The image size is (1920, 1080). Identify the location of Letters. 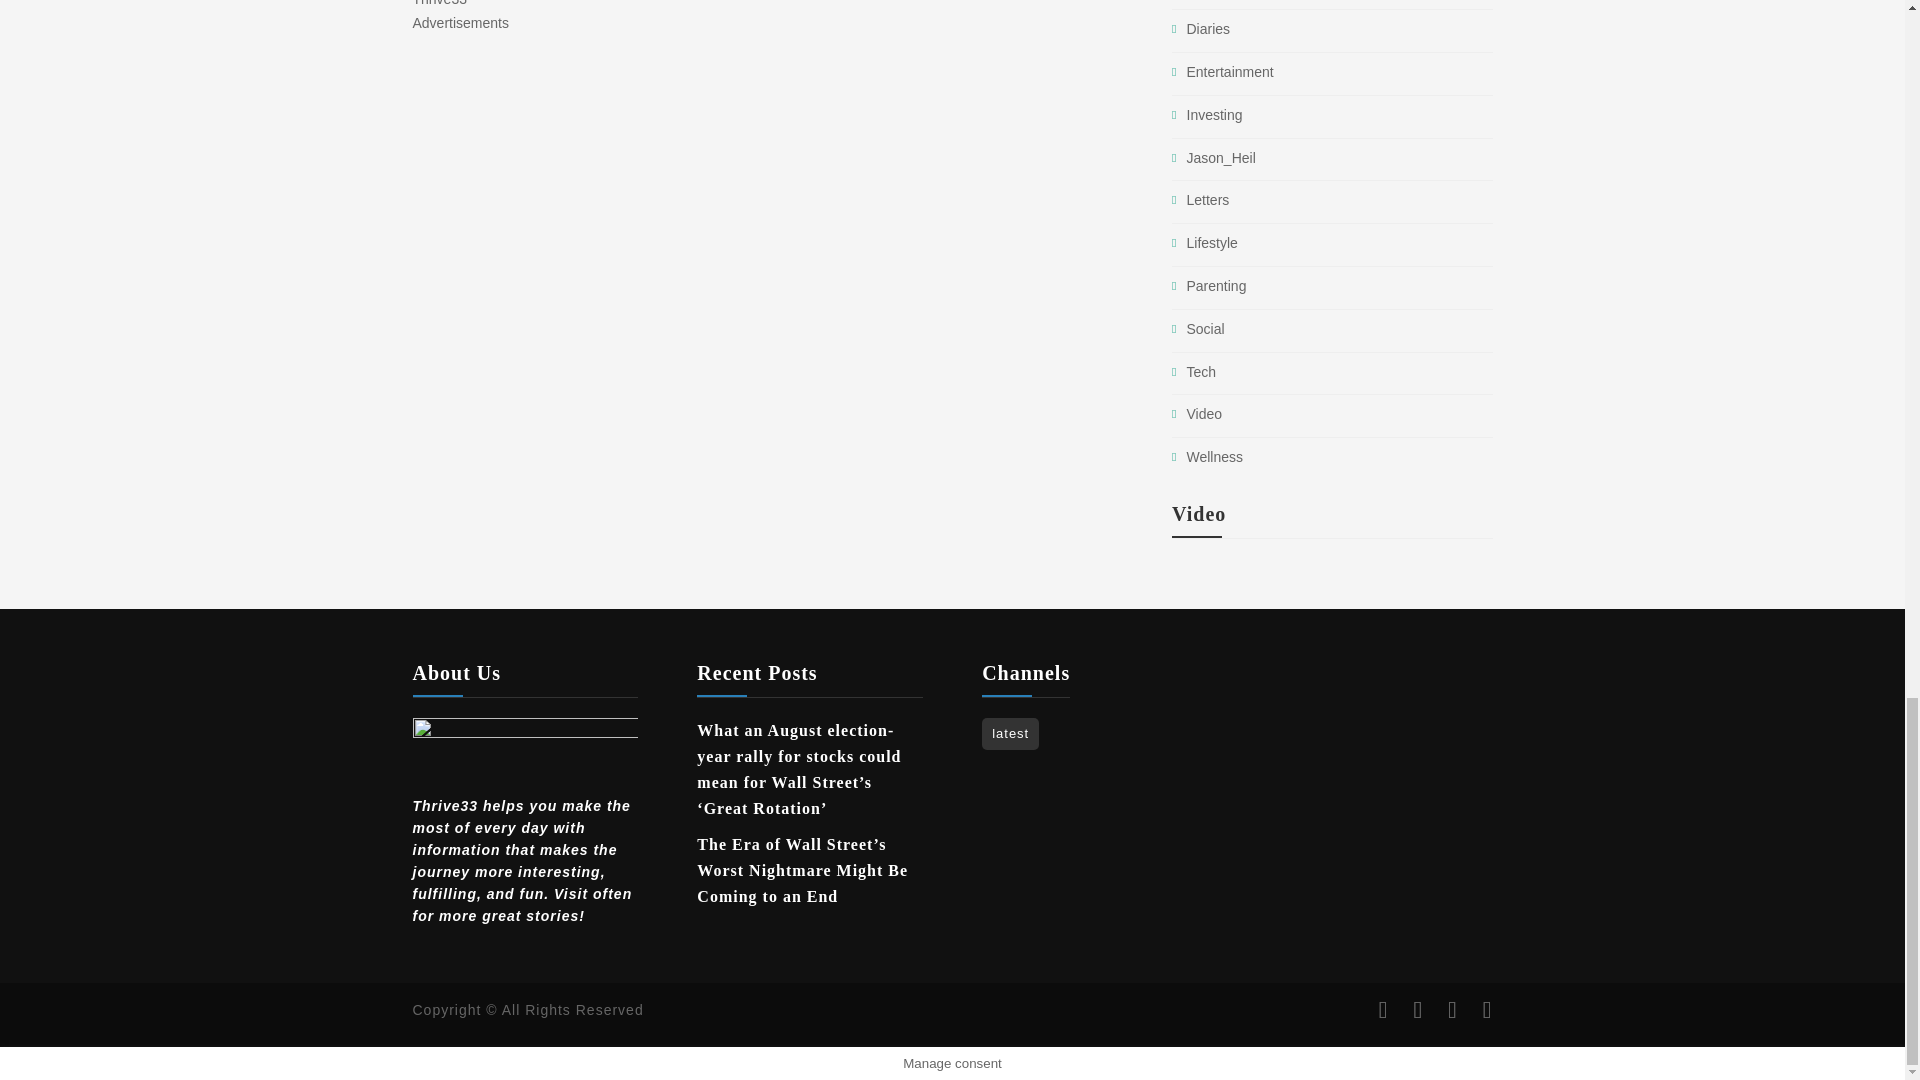
(1207, 200).